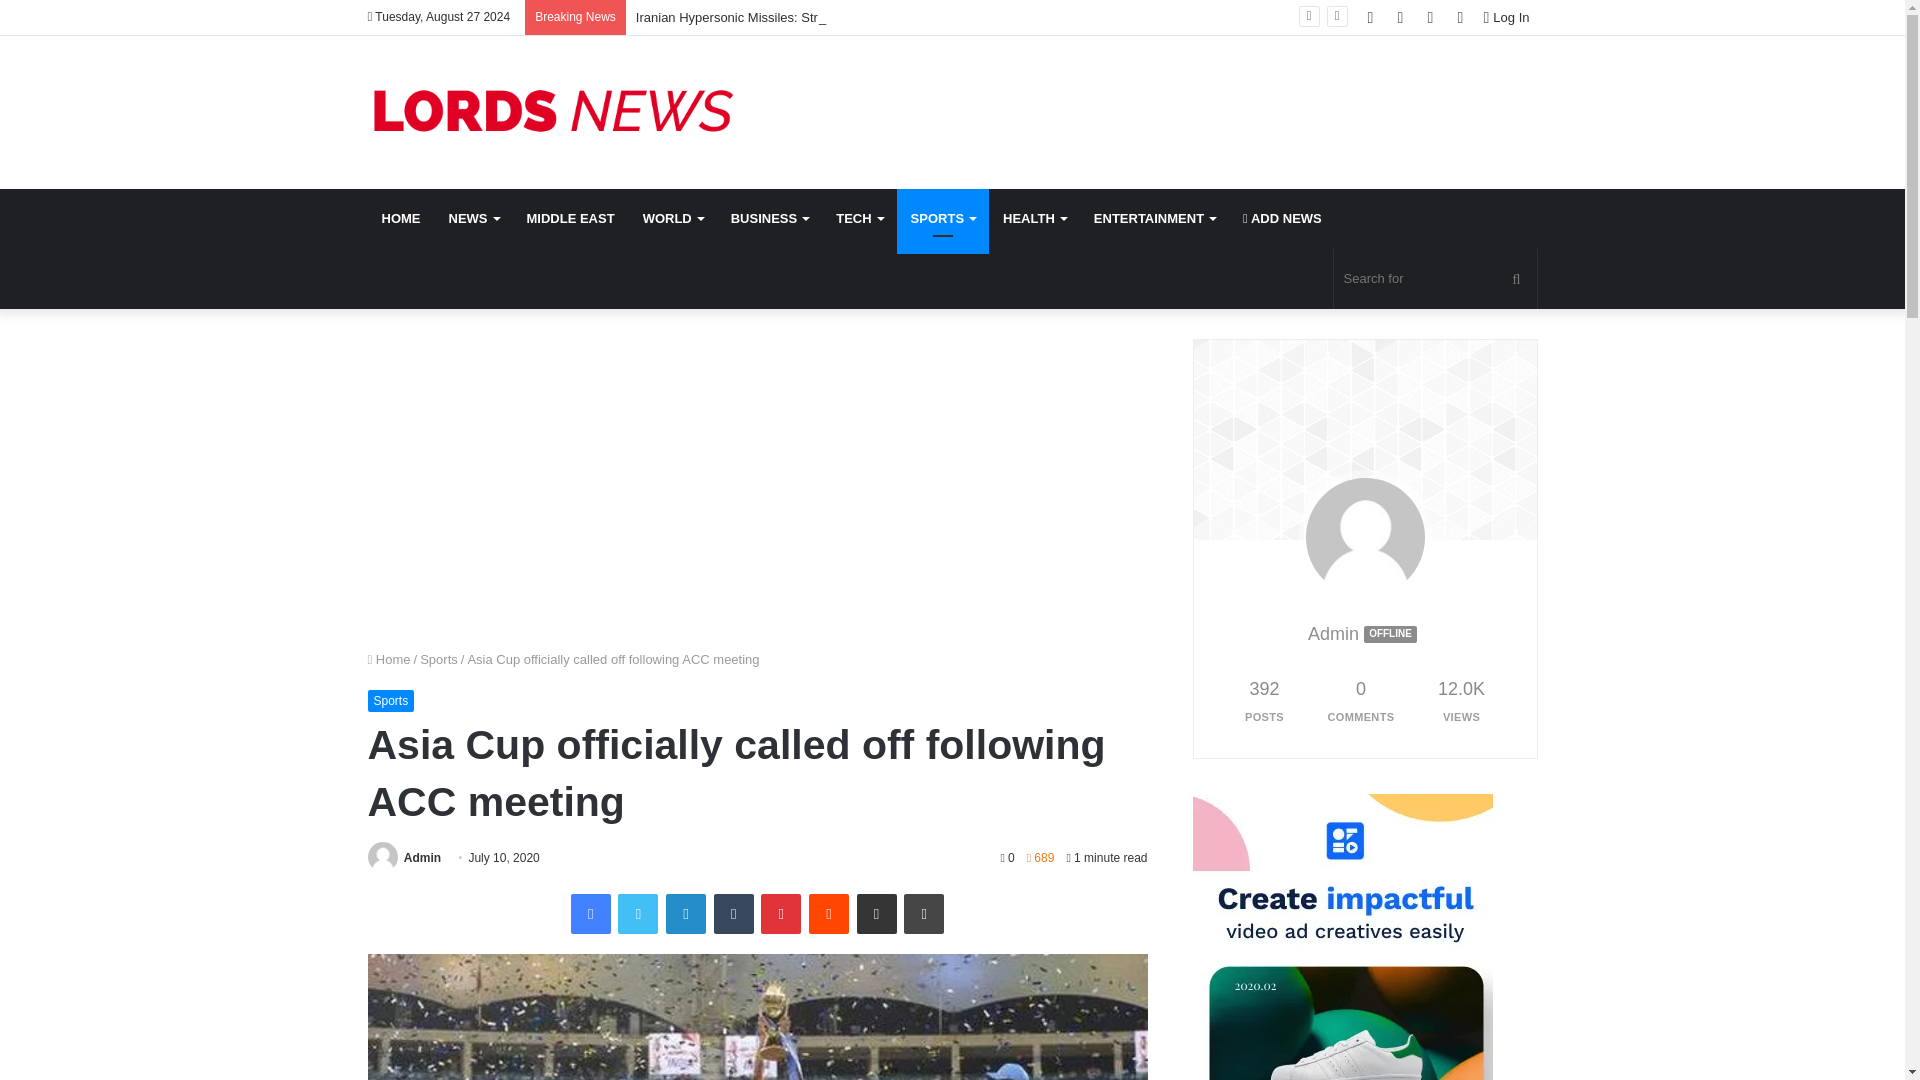 The height and width of the screenshot is (1080, 1920). What do you see at coordinates (439, 660) in the screenshot?
I see `Sports` at bounding box center [439, 660].